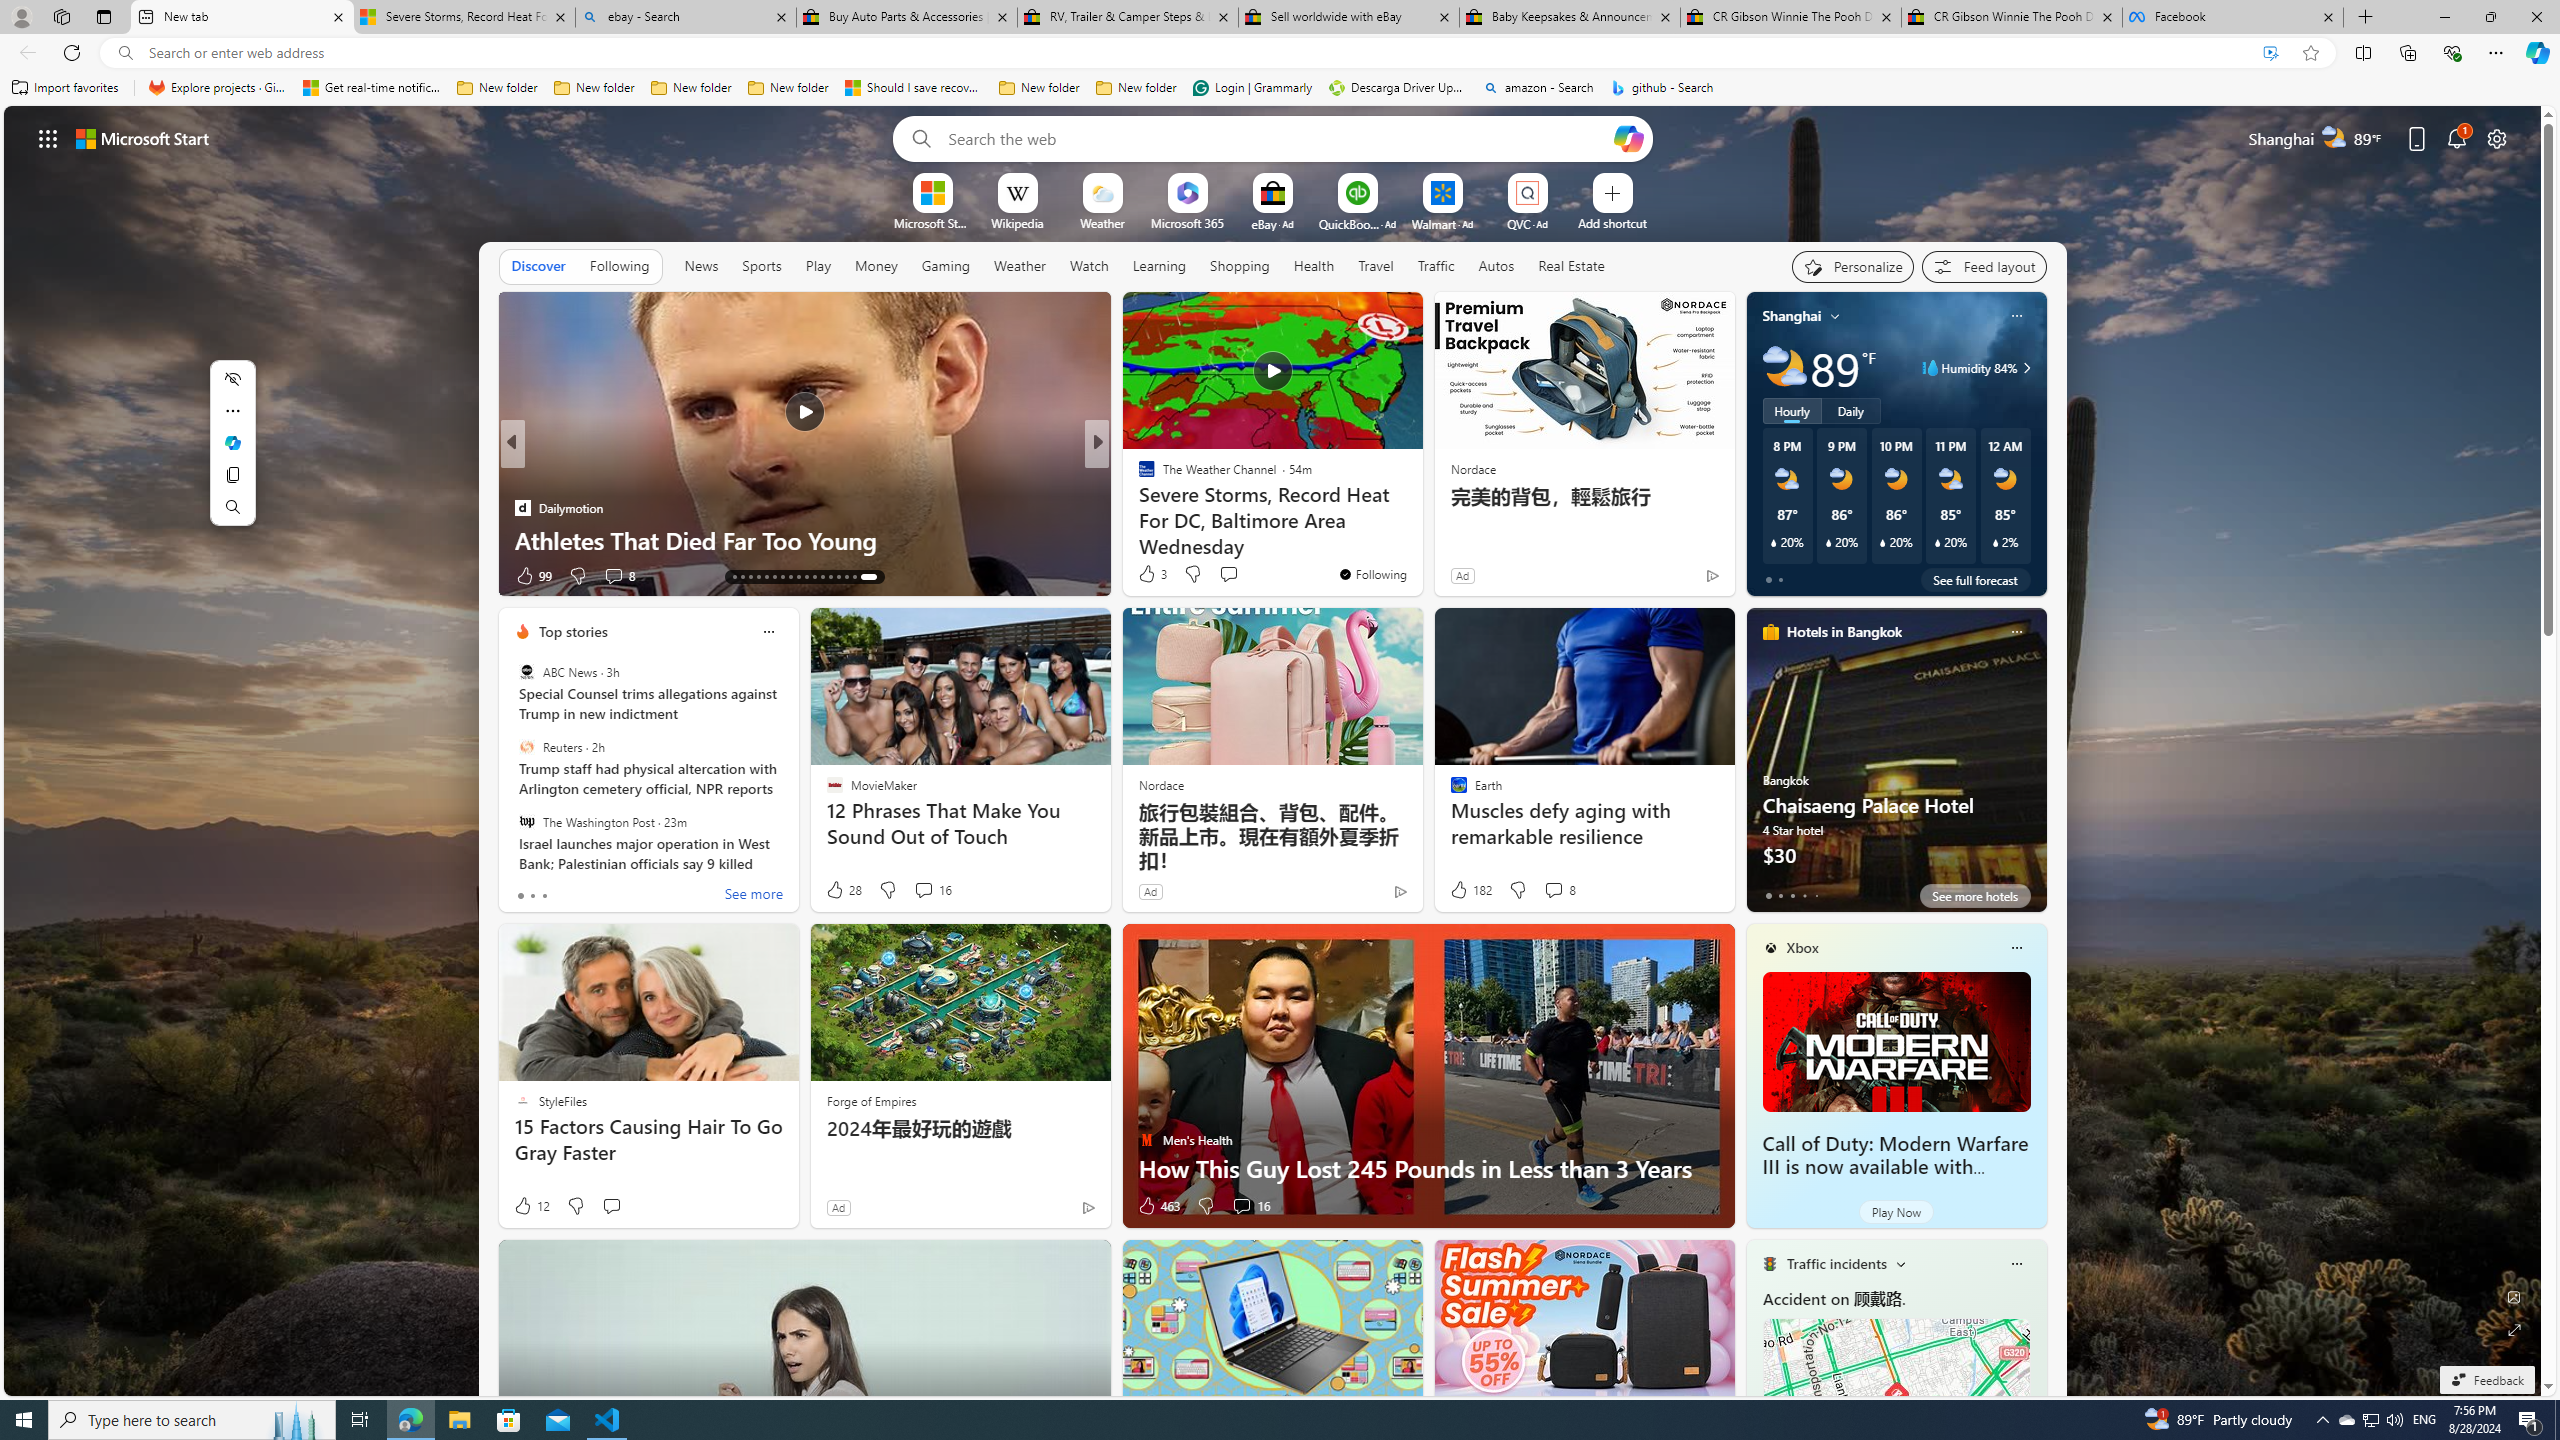 This screenshot has height=1440, width=2560. What do you see at coordinates (1137, 476) in the screenshot?
I see `USA TODAY` at bounding box center [1137, 476].